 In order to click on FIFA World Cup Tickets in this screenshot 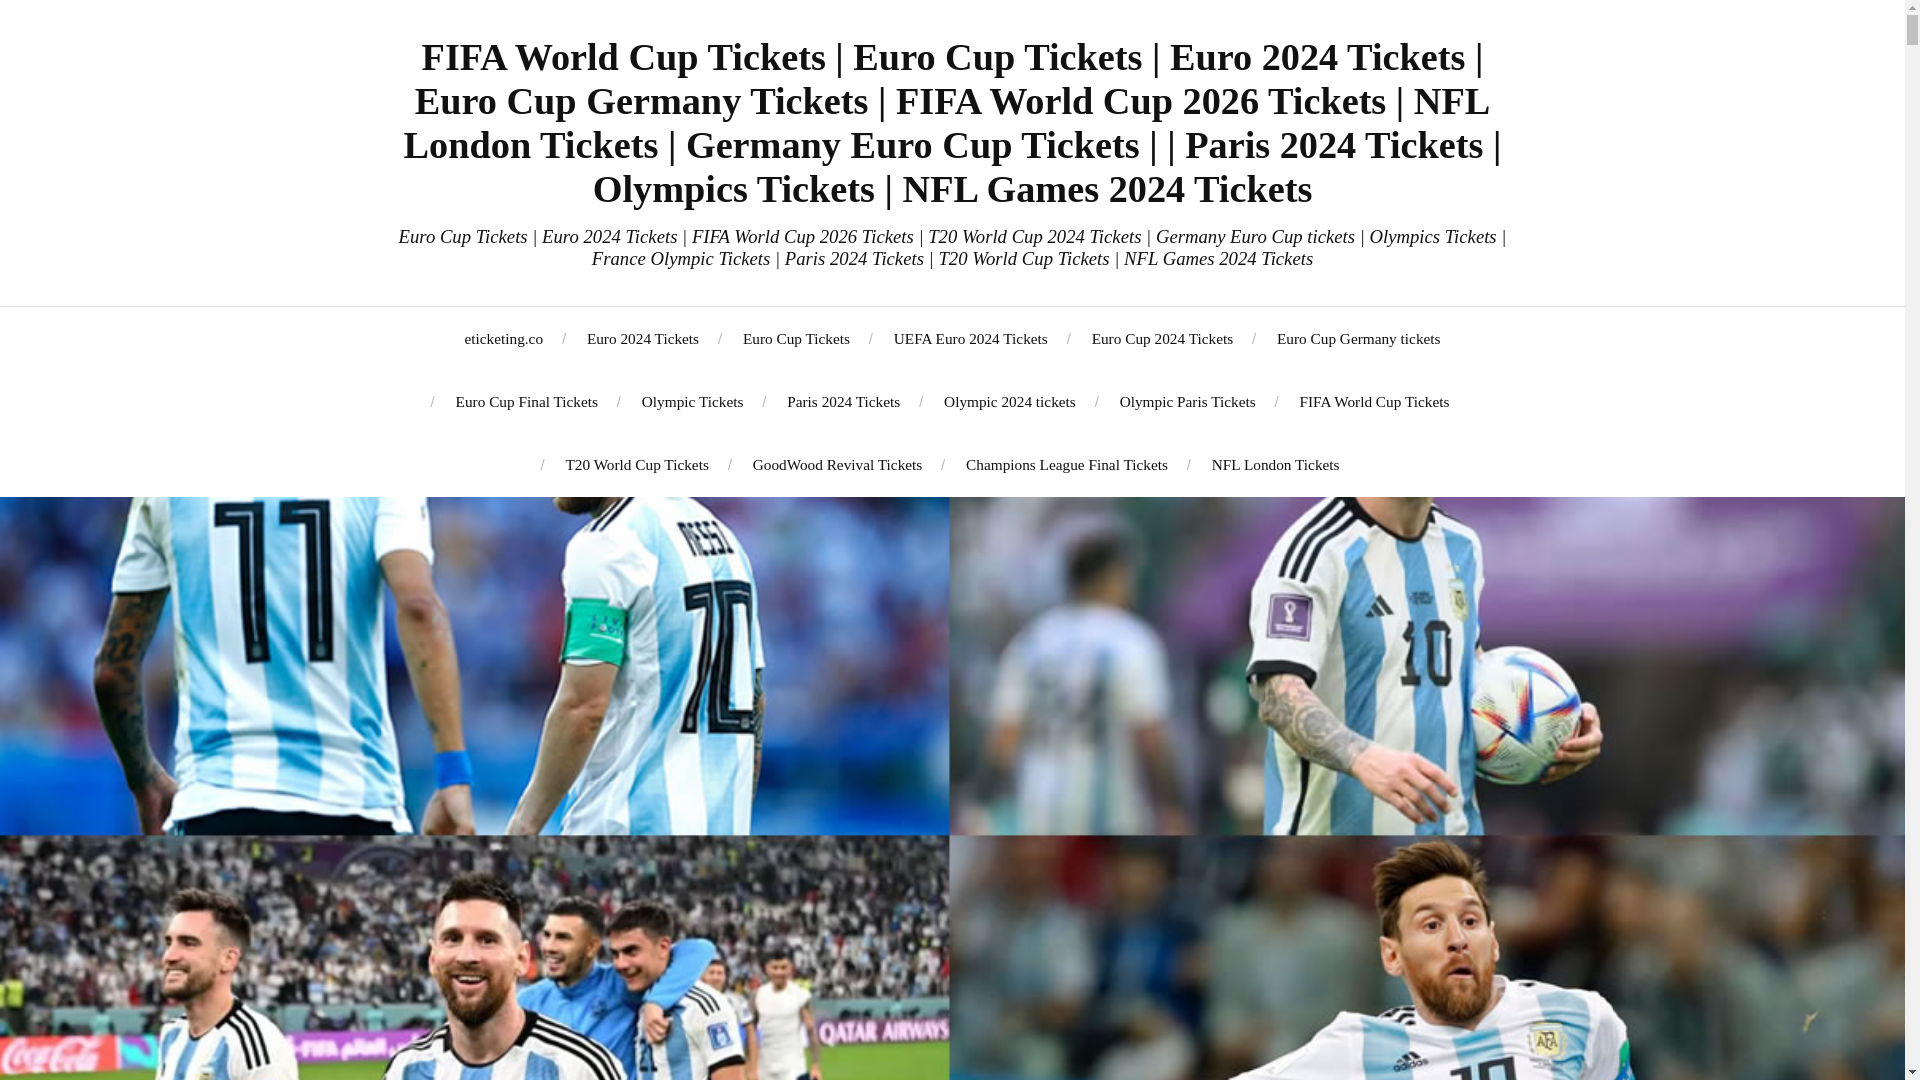, I will do `click(1374, 402)`.